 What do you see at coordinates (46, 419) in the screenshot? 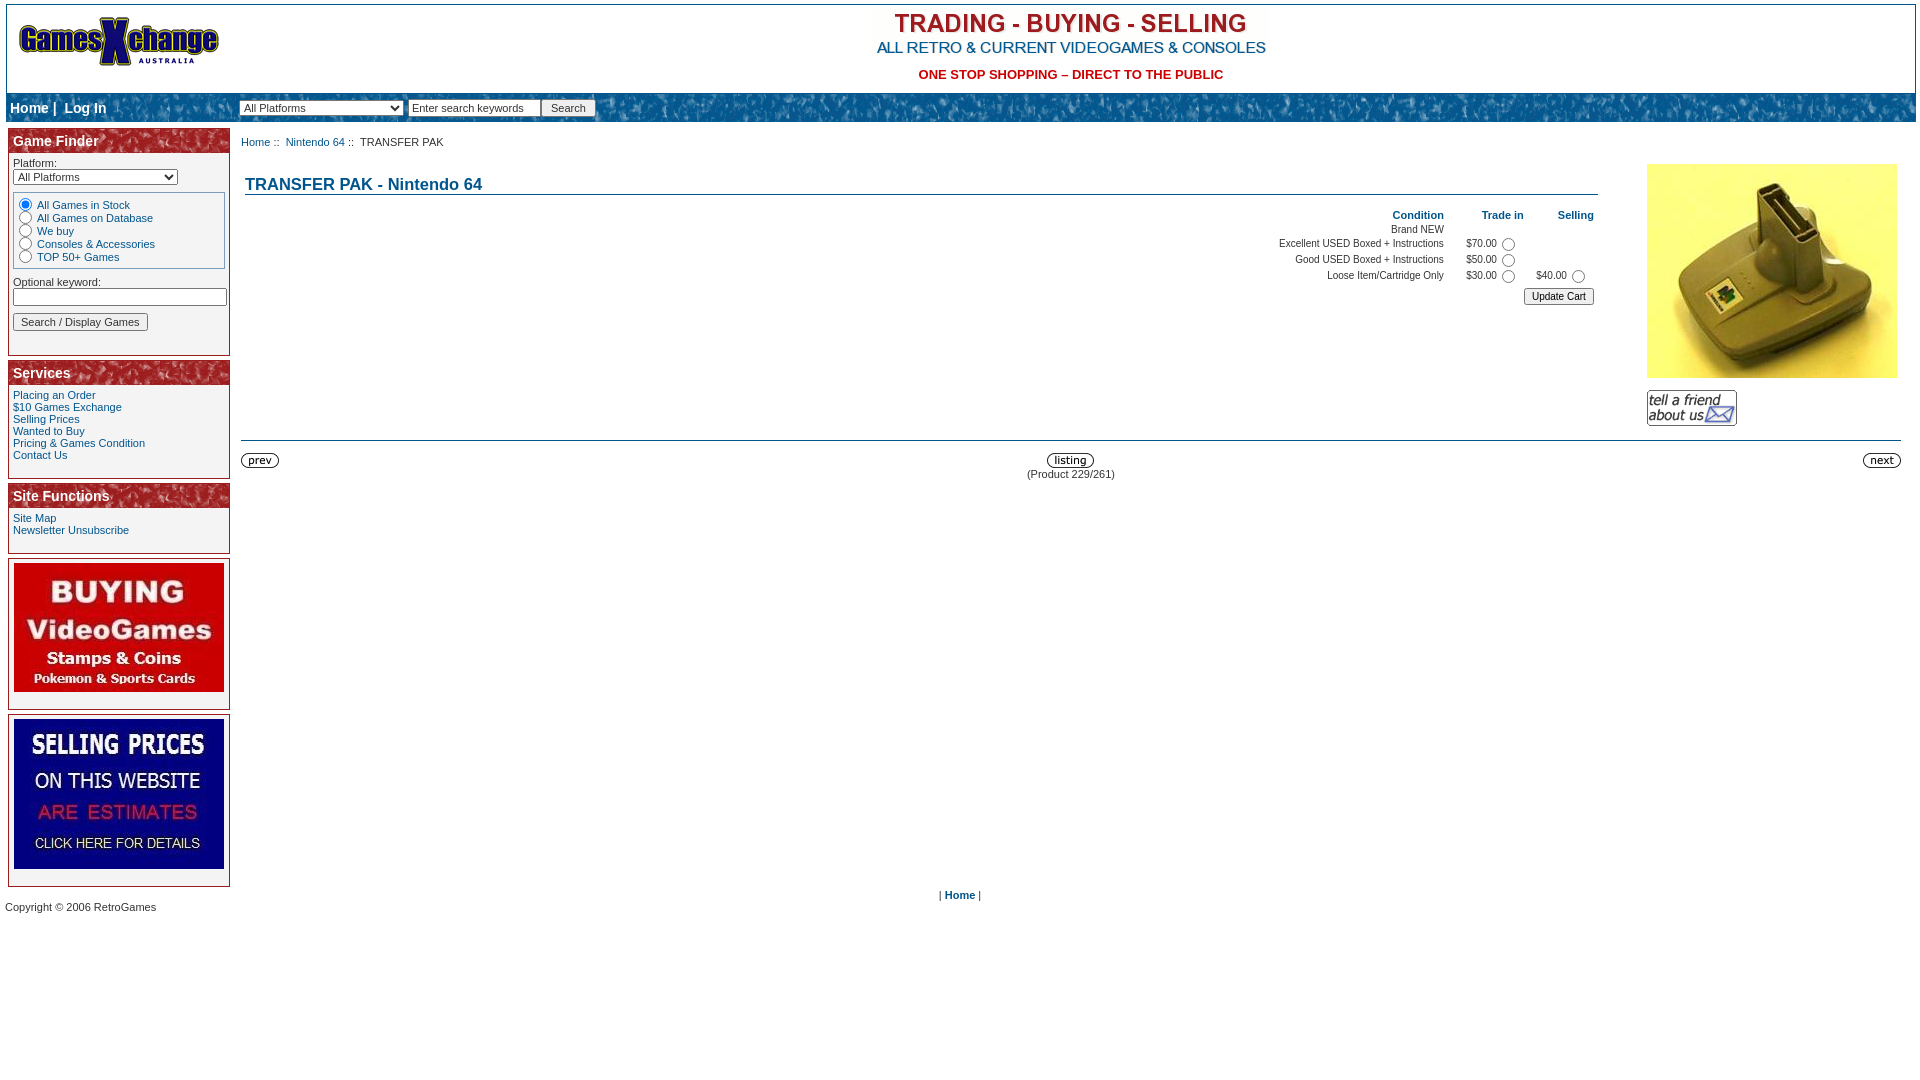
I see `Selling Prices` at bounding box center [46, 419].